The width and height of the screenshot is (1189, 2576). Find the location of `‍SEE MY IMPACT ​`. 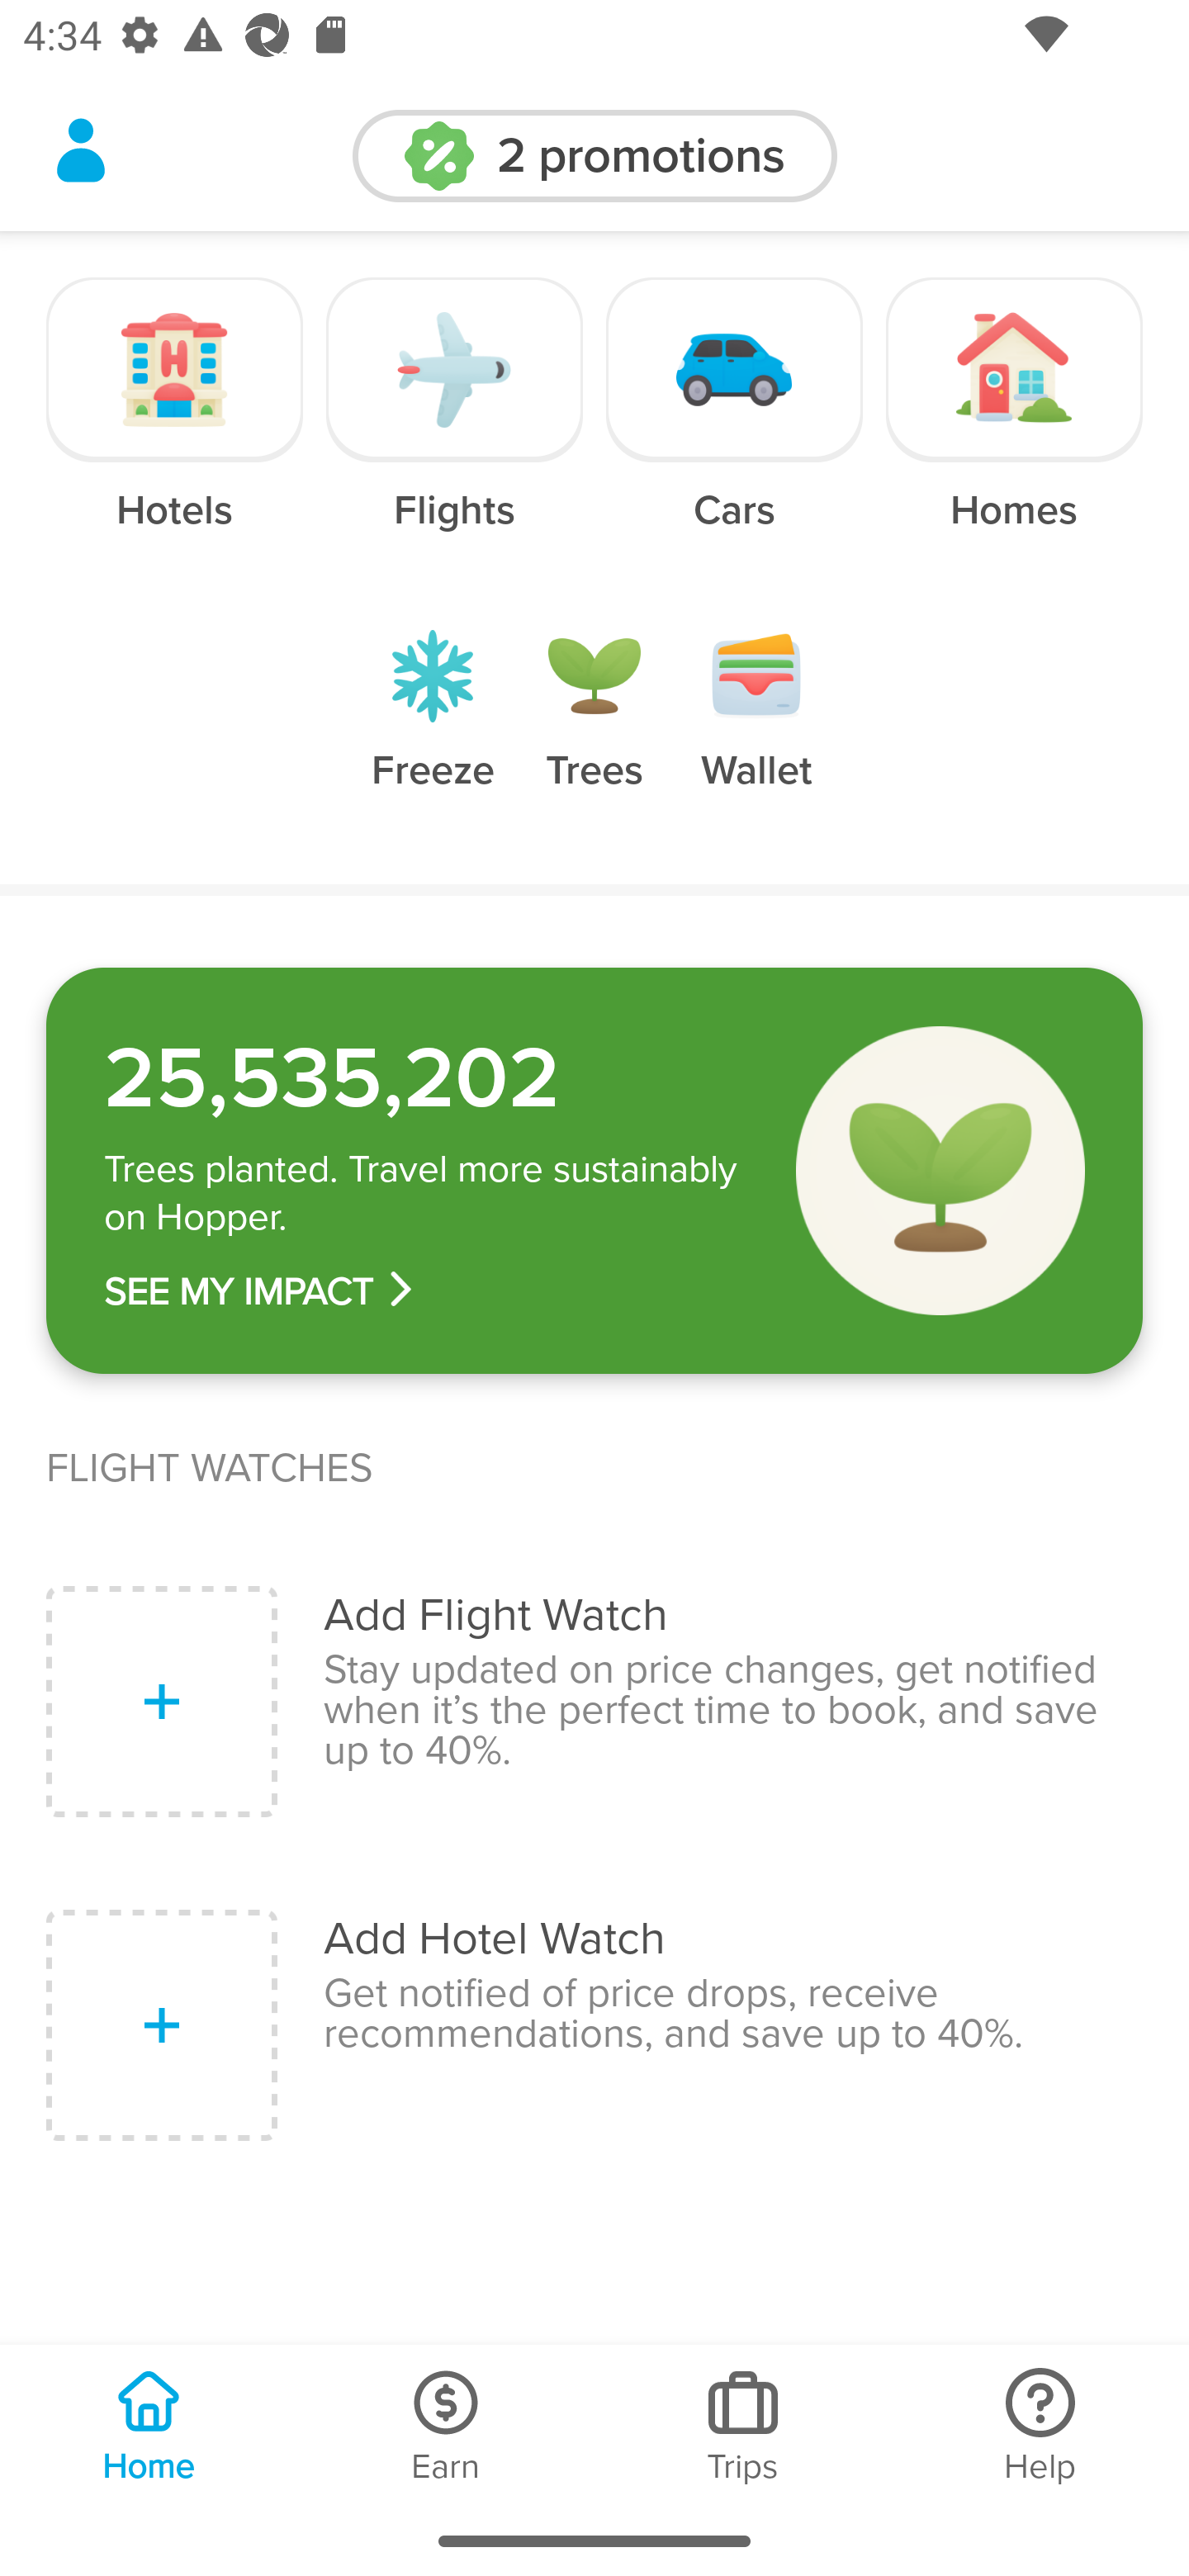

‍SEE MY IMPACT ​ is located at coordinates (427, 1291).